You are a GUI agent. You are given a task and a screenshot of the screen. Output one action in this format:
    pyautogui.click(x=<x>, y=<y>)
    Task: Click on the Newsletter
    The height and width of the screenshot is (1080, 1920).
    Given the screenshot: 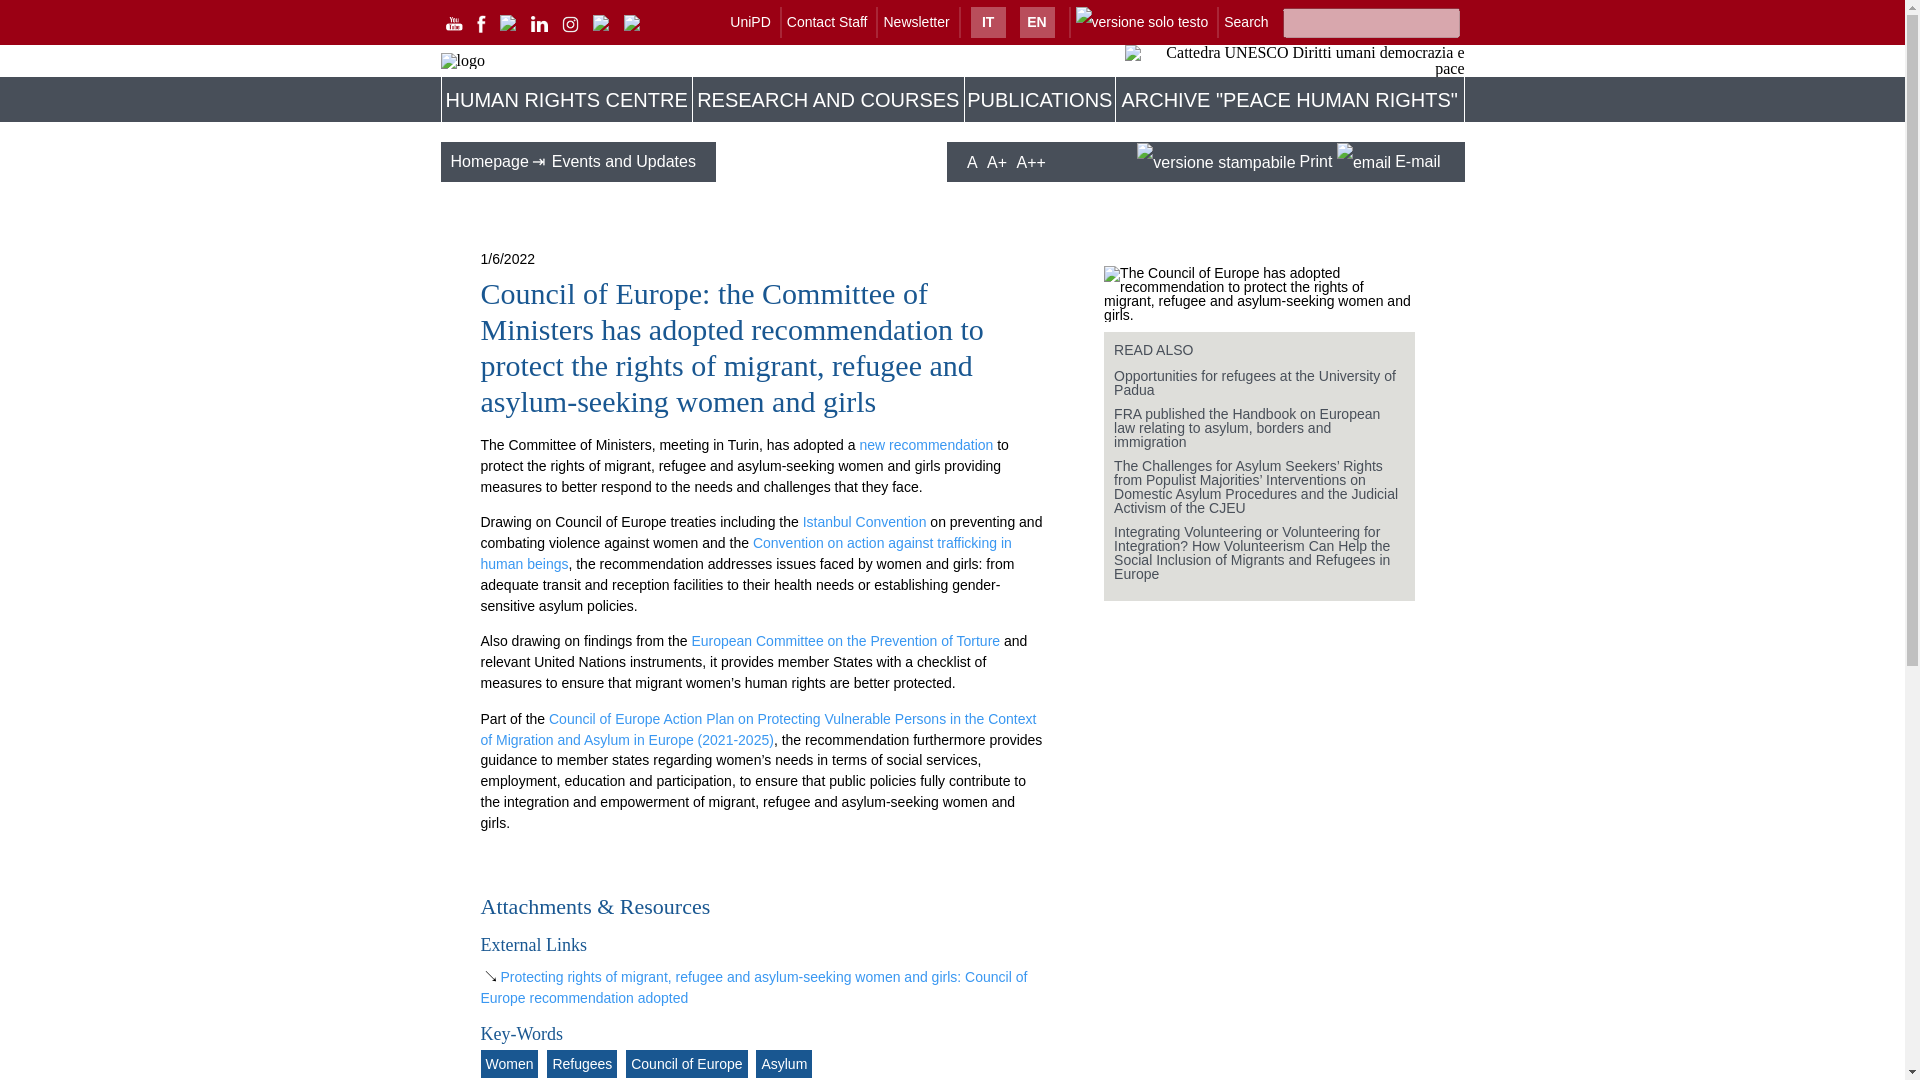 What is the action you would take?
    pyautogui.click(x=916, y=22)
    